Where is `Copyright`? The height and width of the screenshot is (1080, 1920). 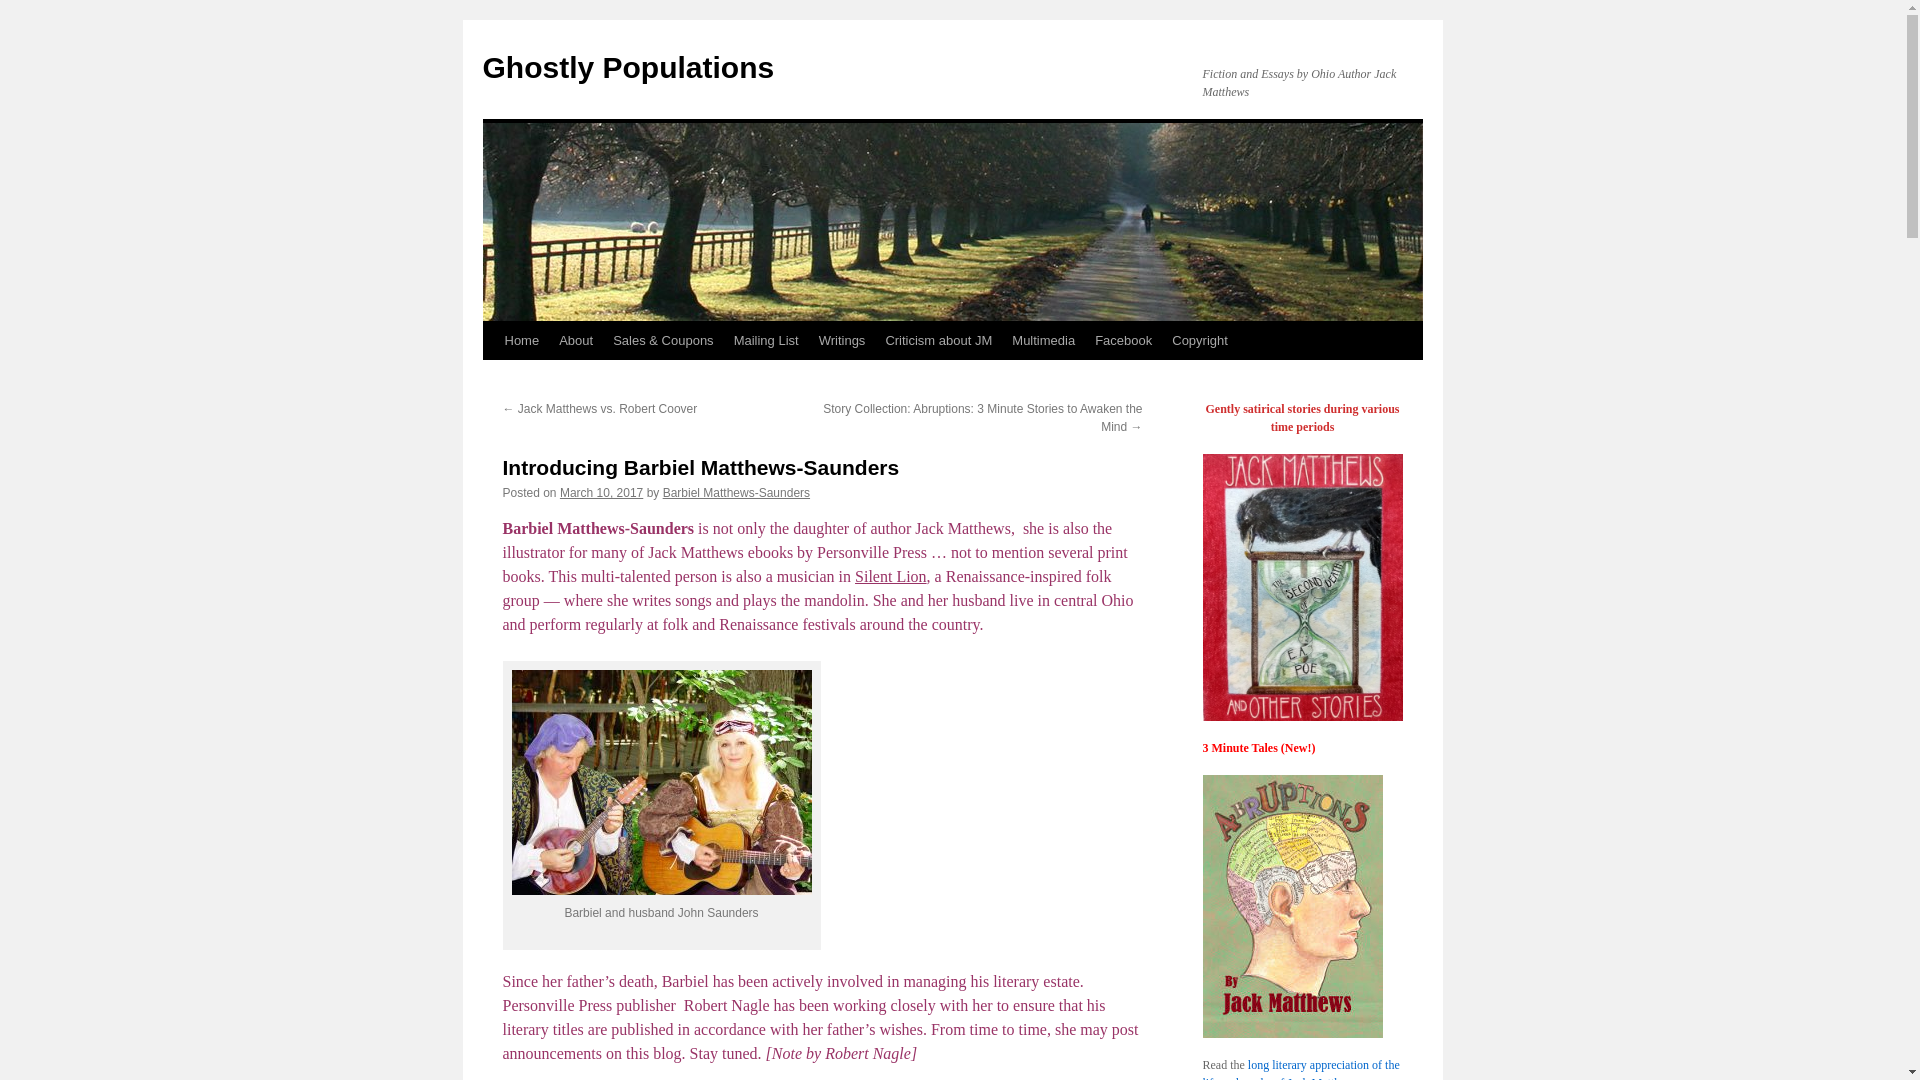 Copyright is located at coordinates (1200, 340).